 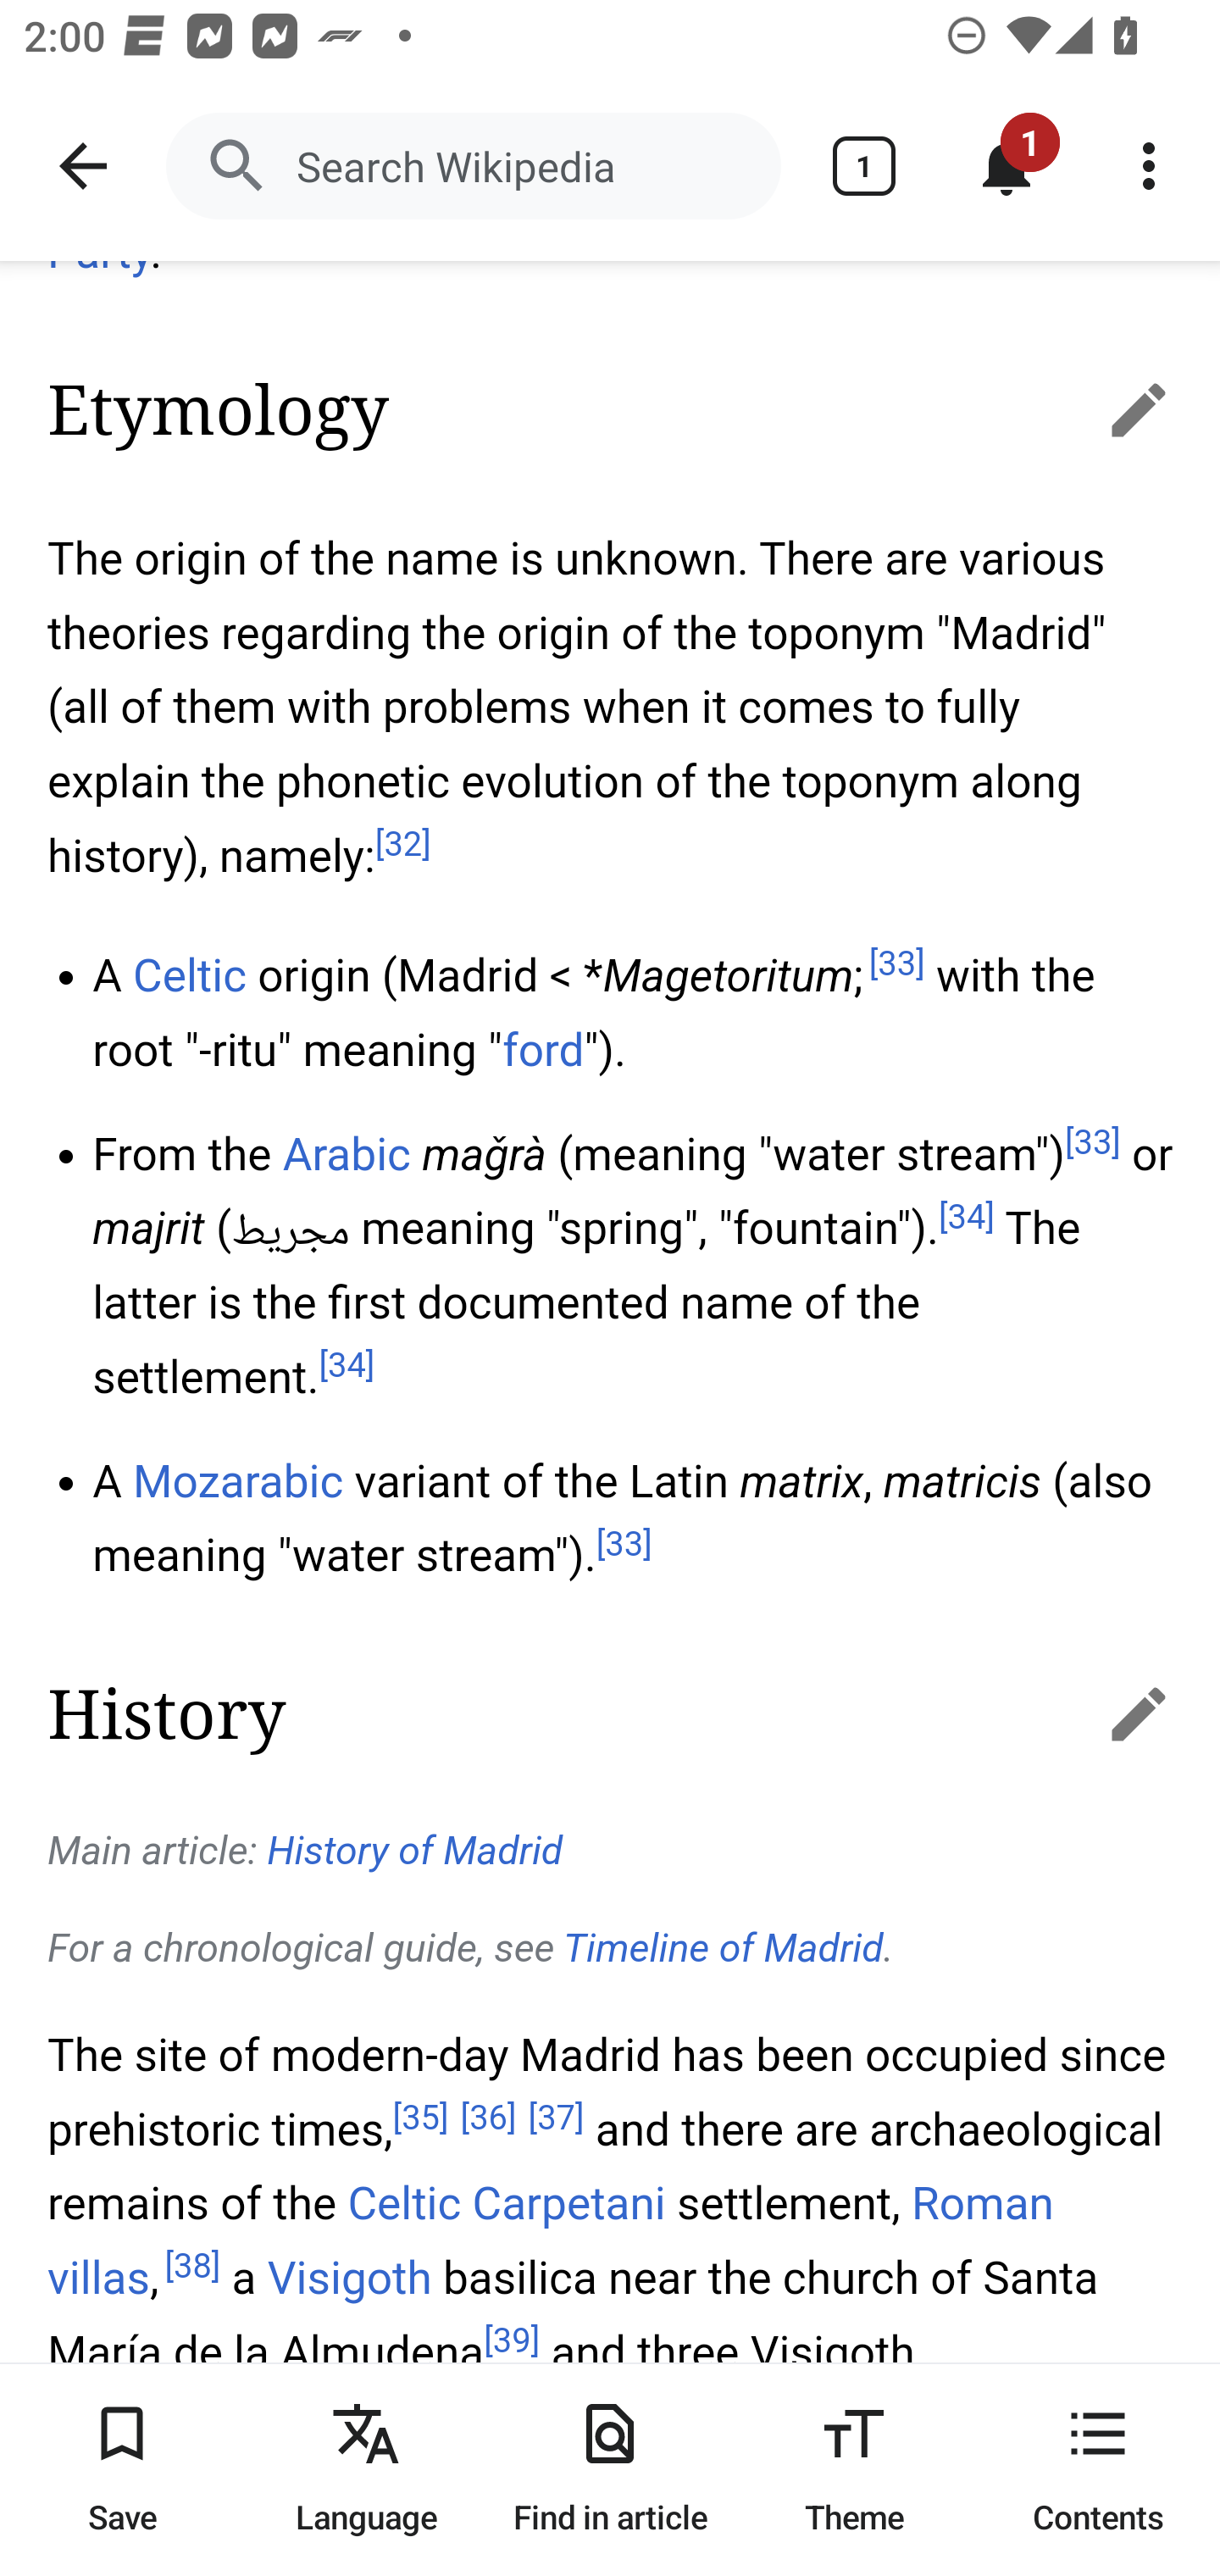 I want to click on [] [ 35 ], so click(x=420, y=2118).